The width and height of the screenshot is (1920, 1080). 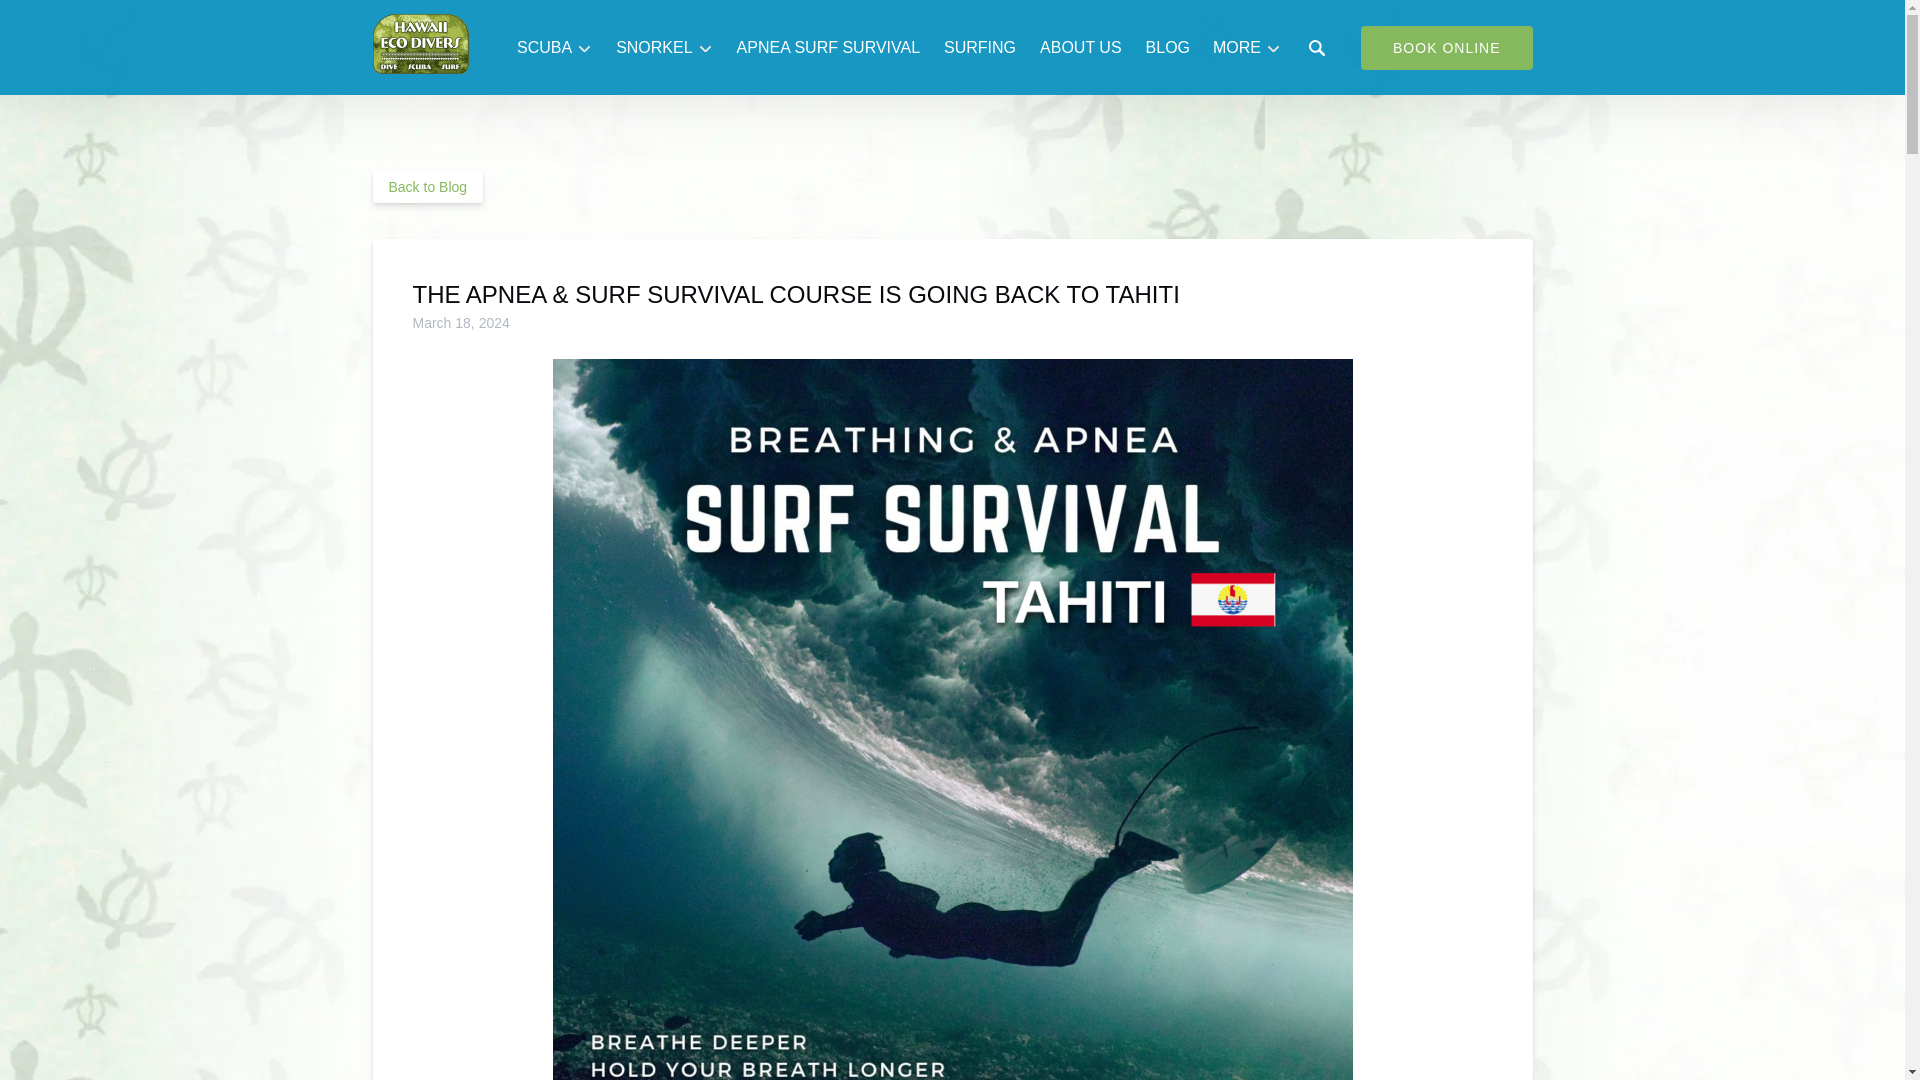 I want to click on Open SNORKEL Menu, so click(x=668, y=43).